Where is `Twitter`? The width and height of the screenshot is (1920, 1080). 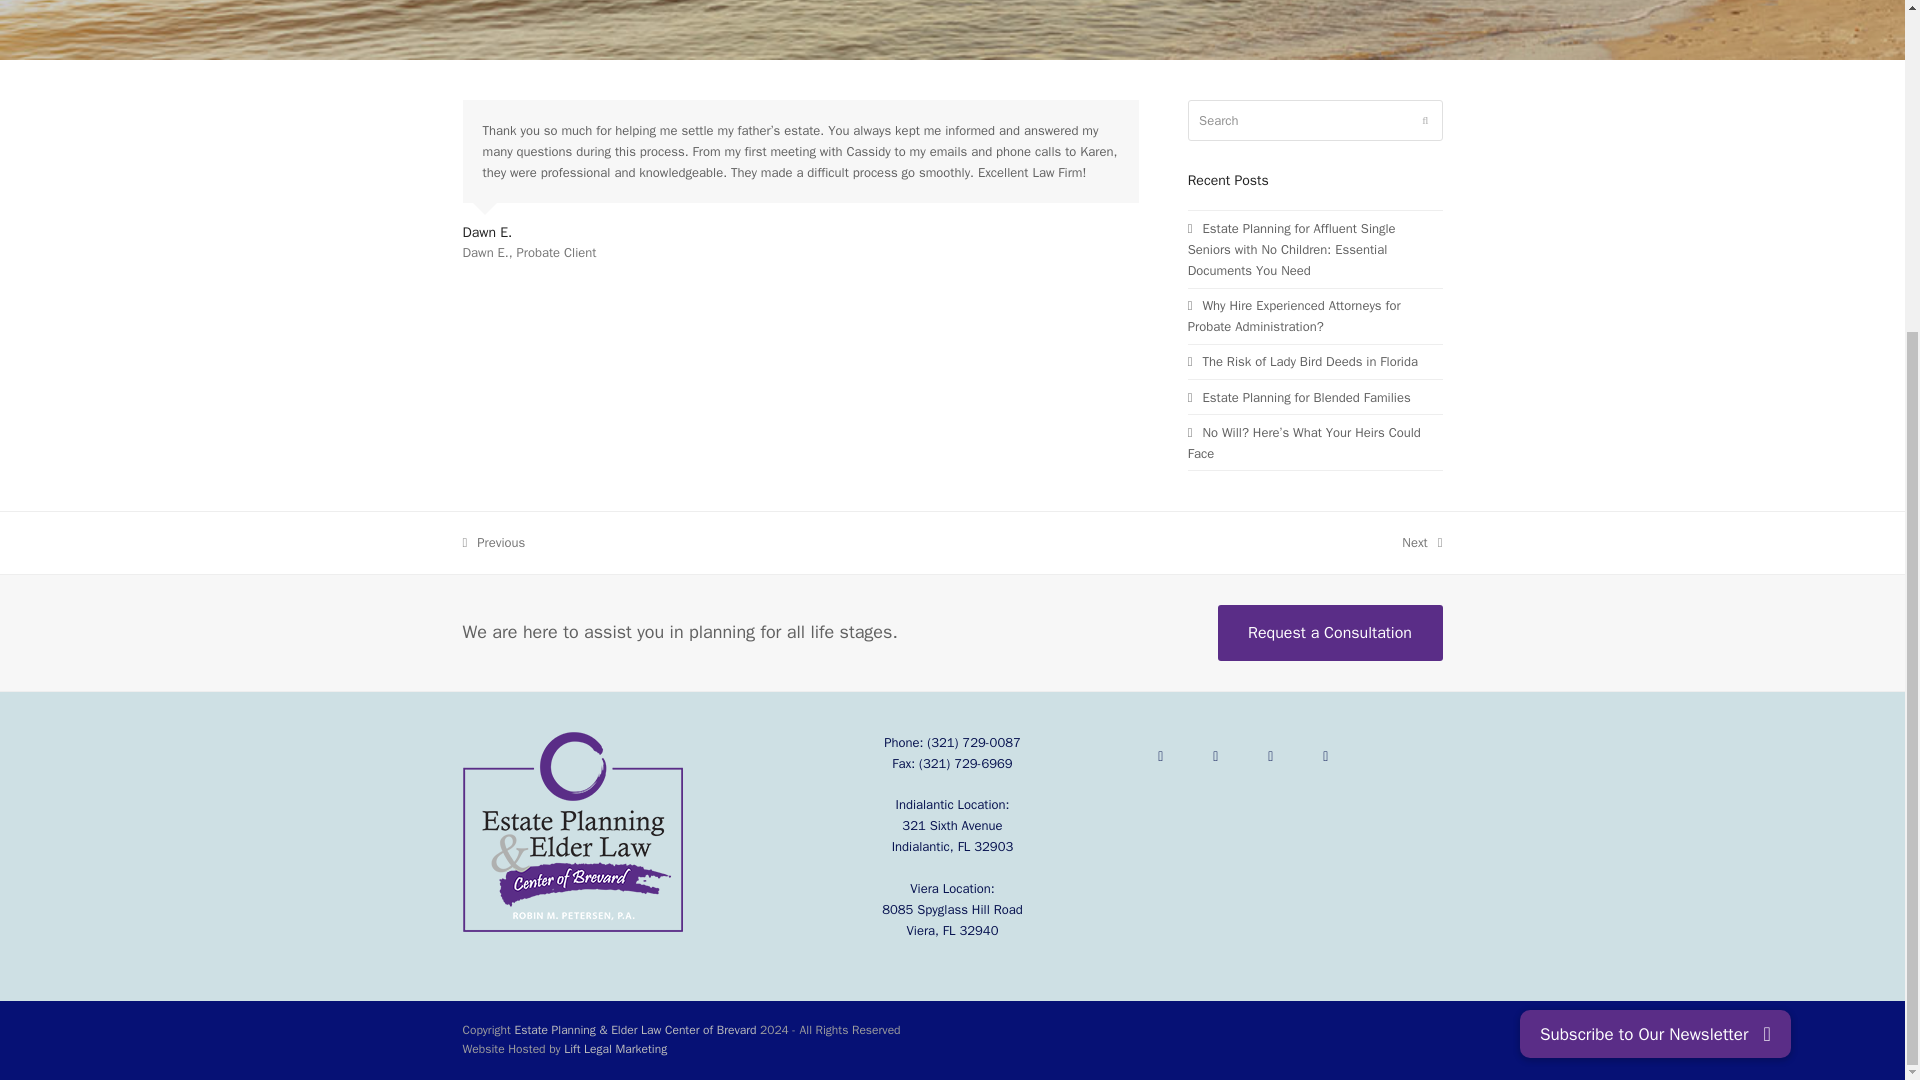 Twitter is located at coordinates (1421, 542).